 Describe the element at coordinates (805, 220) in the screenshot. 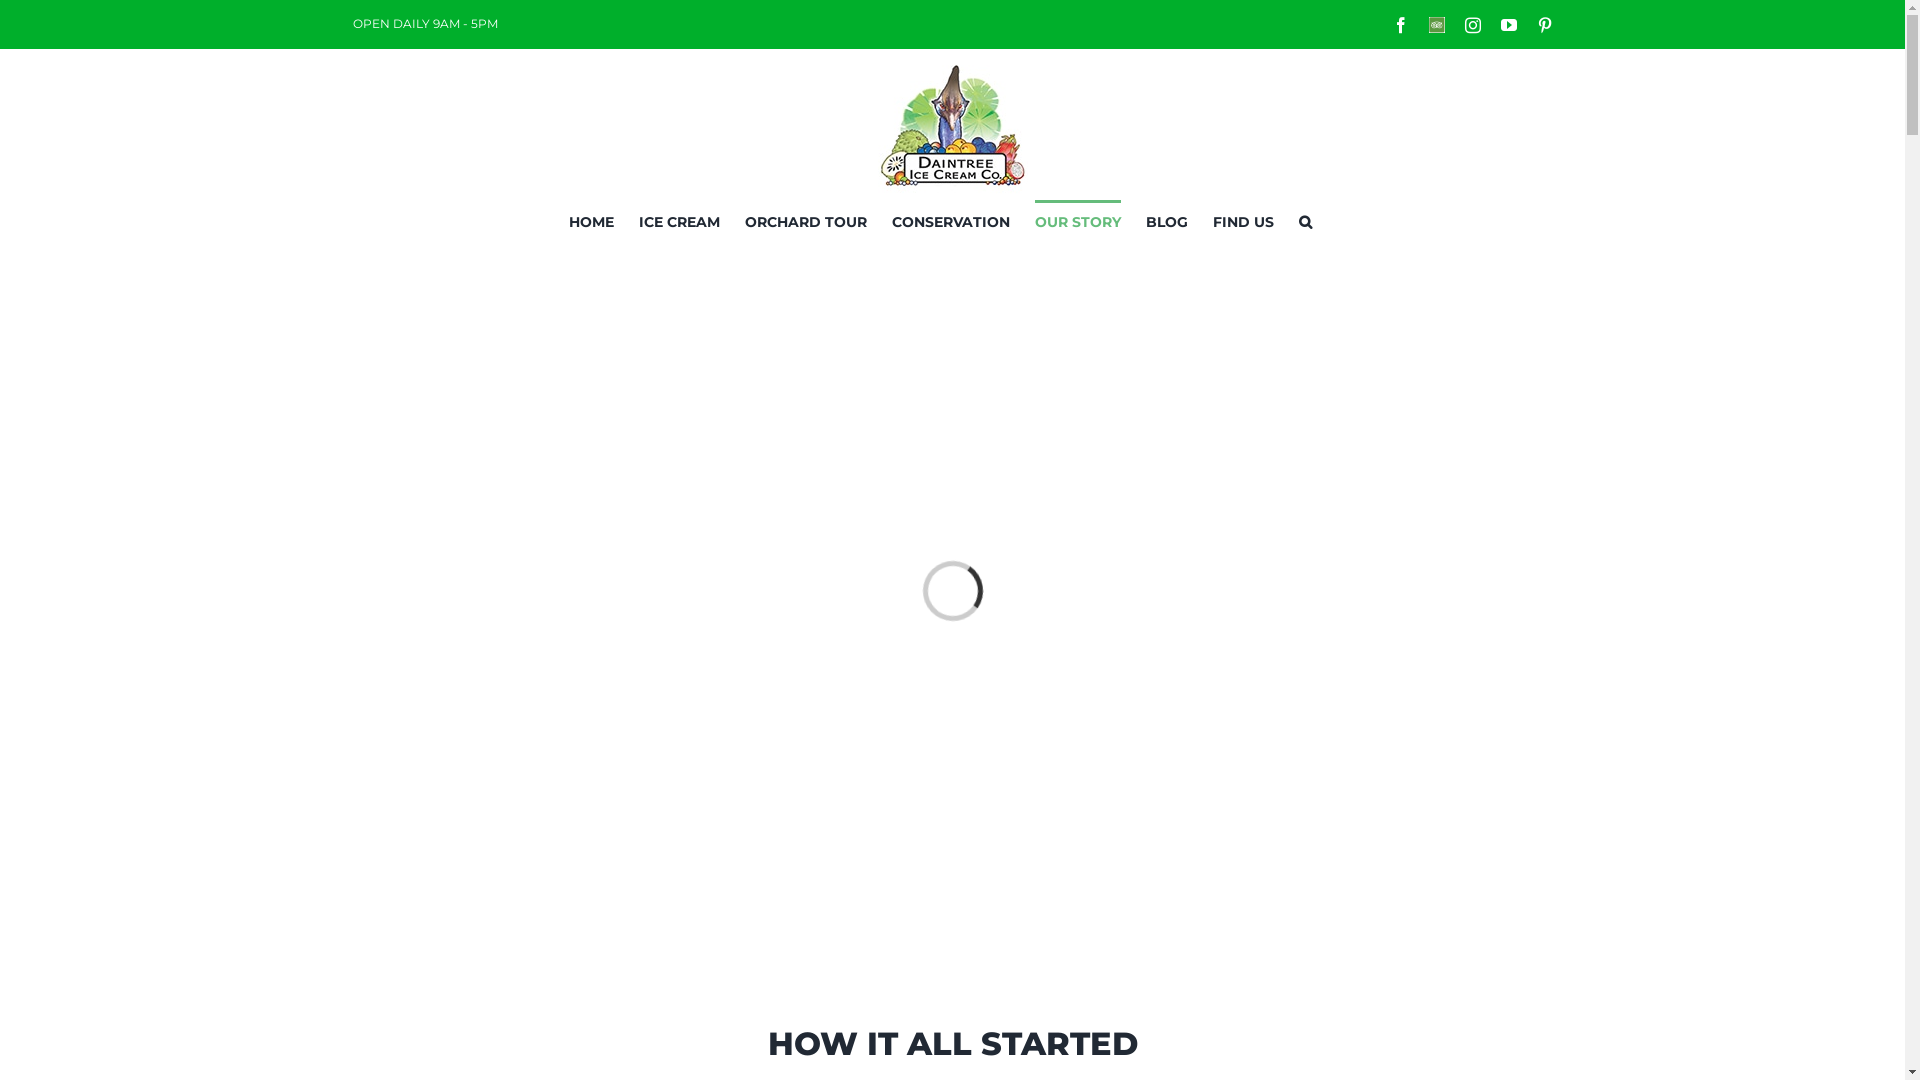

I see `ORCHARD TOUR` at that location.